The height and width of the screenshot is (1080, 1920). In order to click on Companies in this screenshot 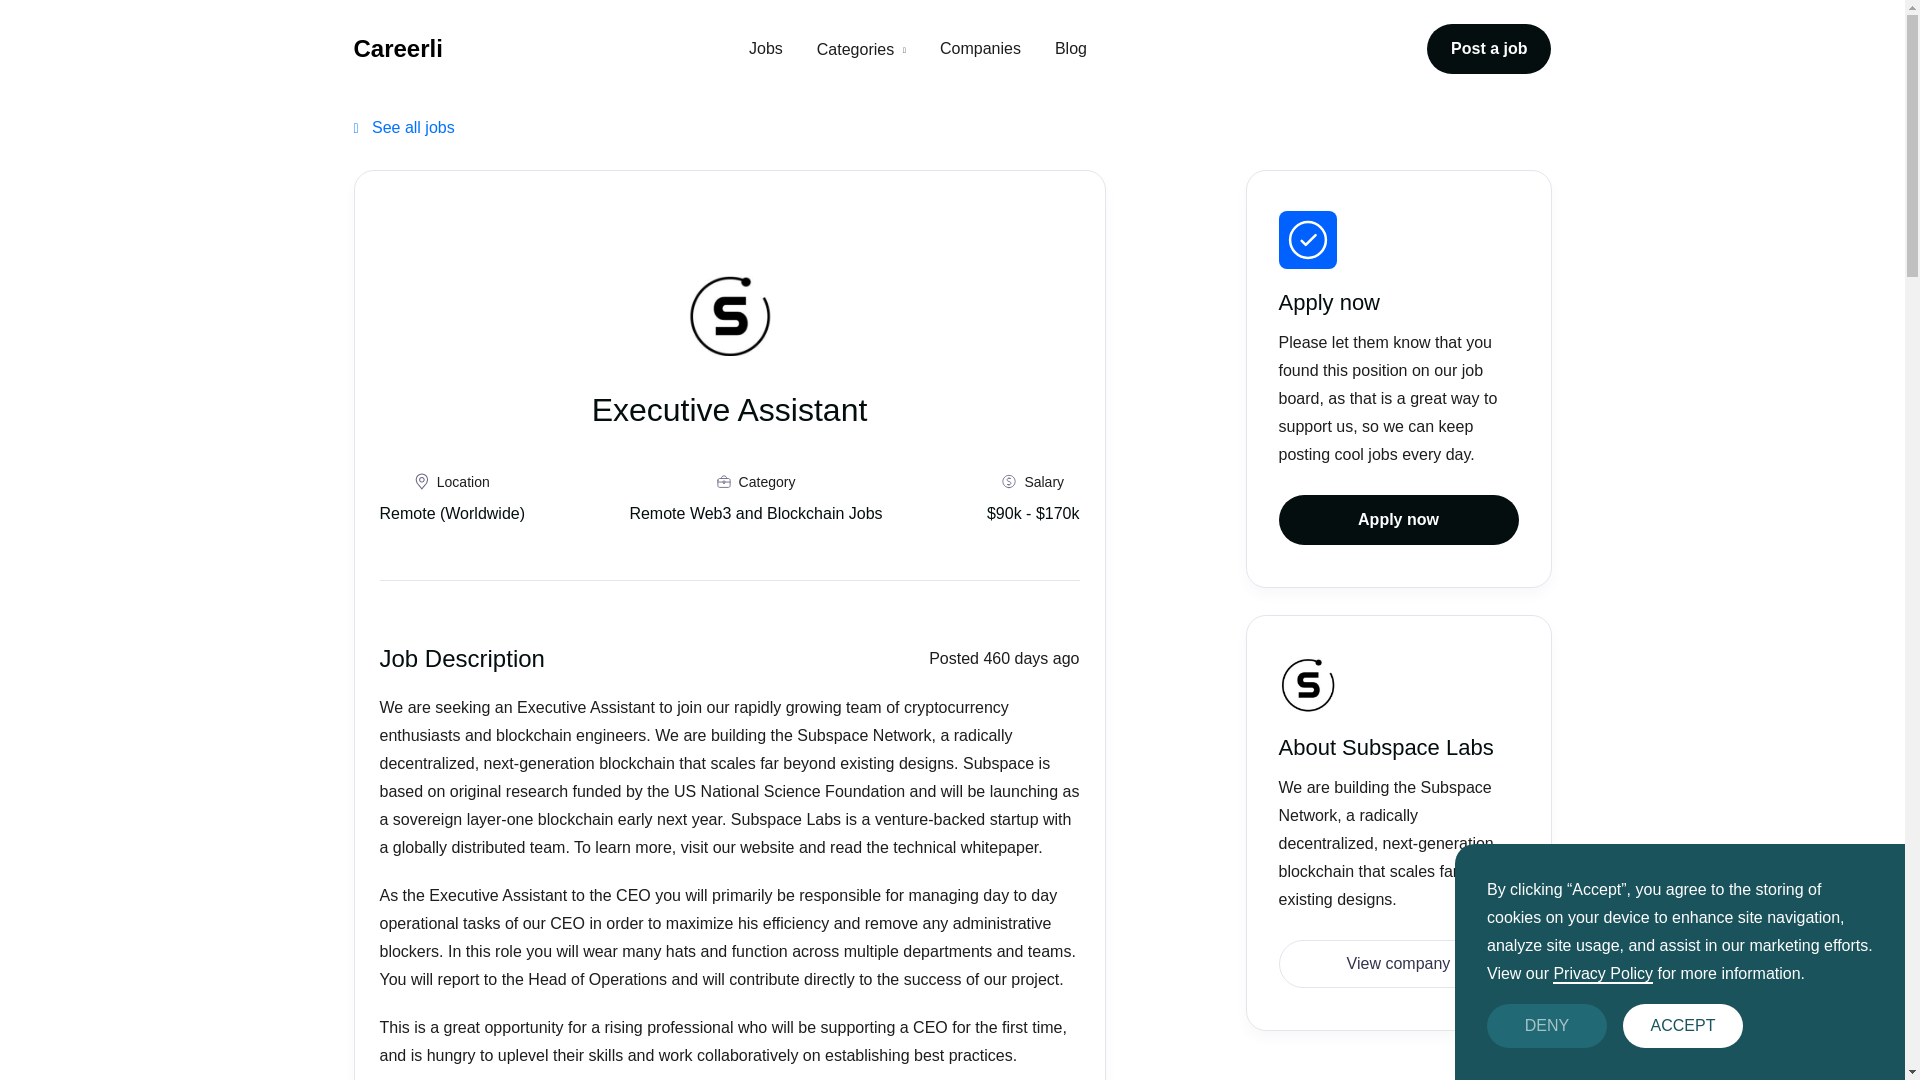, I will do `click(980, 48)`.